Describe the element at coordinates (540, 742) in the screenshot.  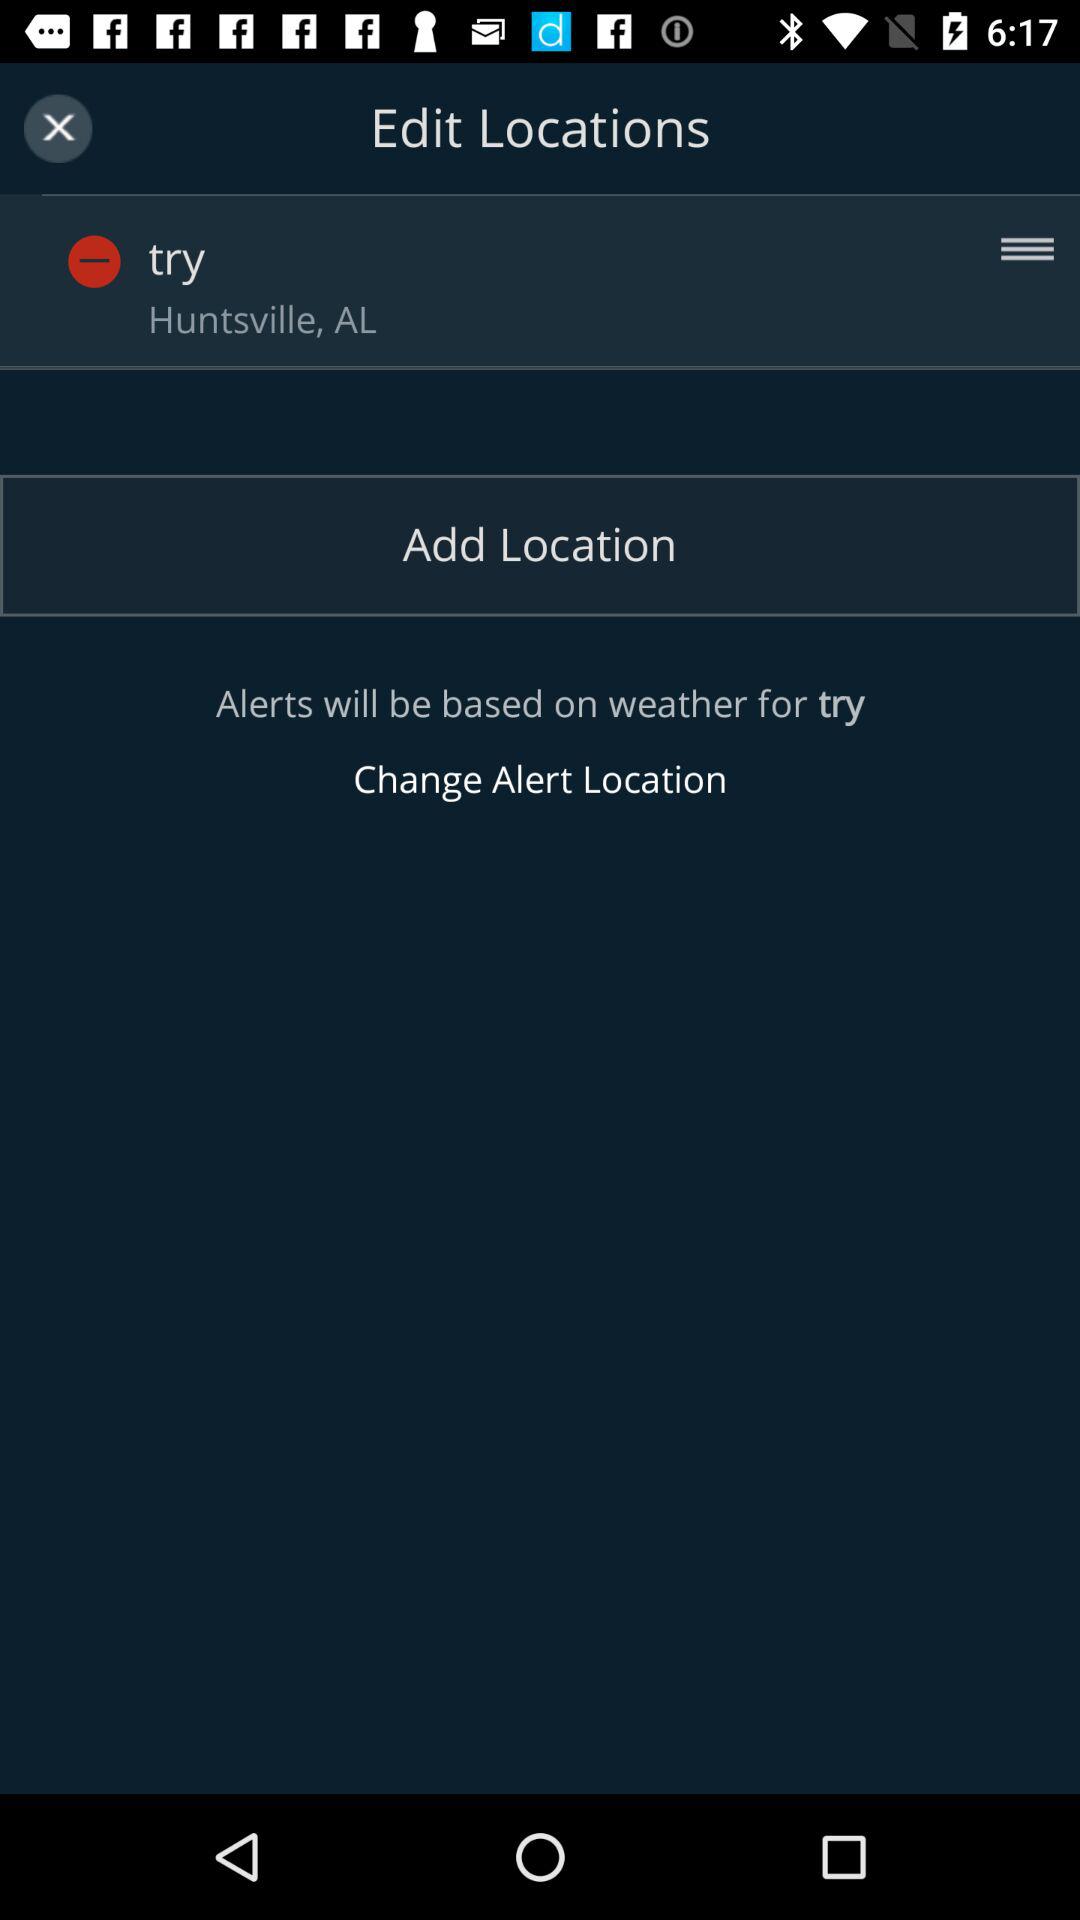
I see `open the item below the add location item` at that location.